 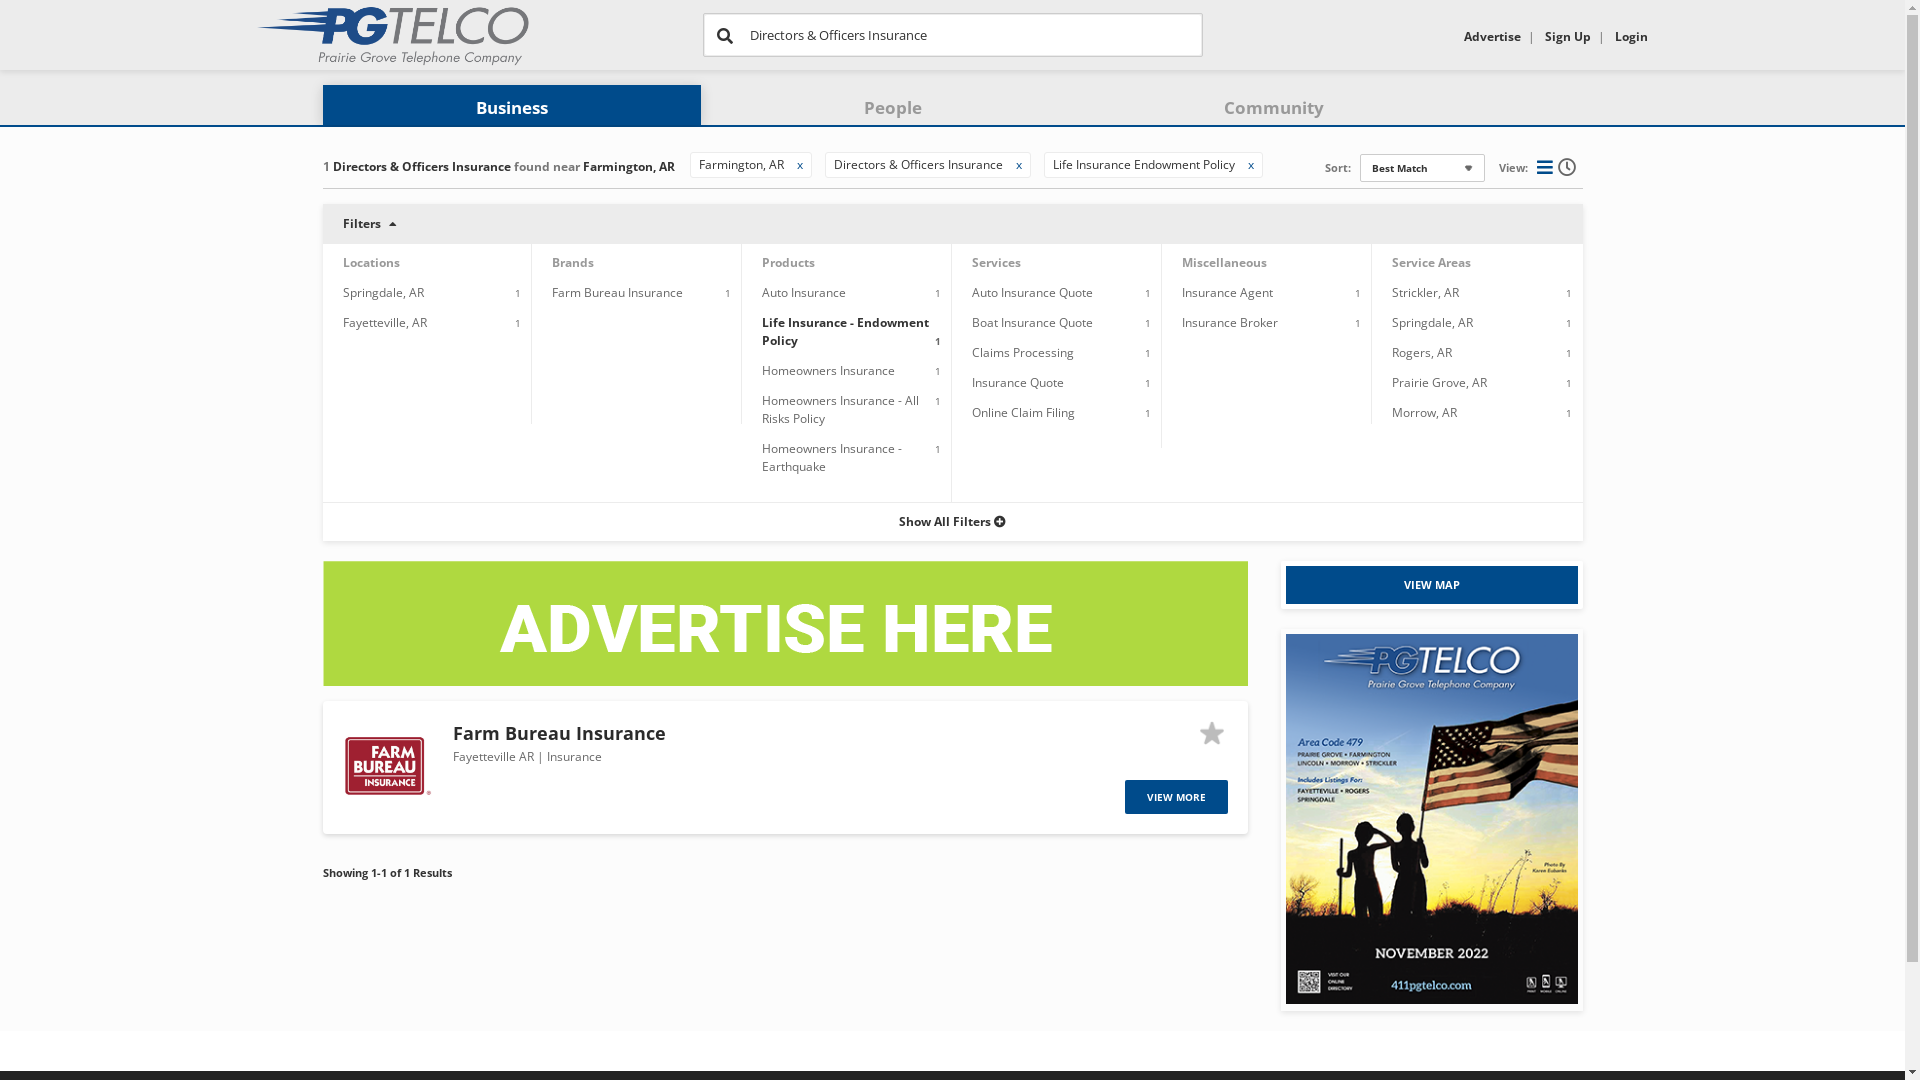 I want to click on Insurance Broker, so click(x=1230, y=322).